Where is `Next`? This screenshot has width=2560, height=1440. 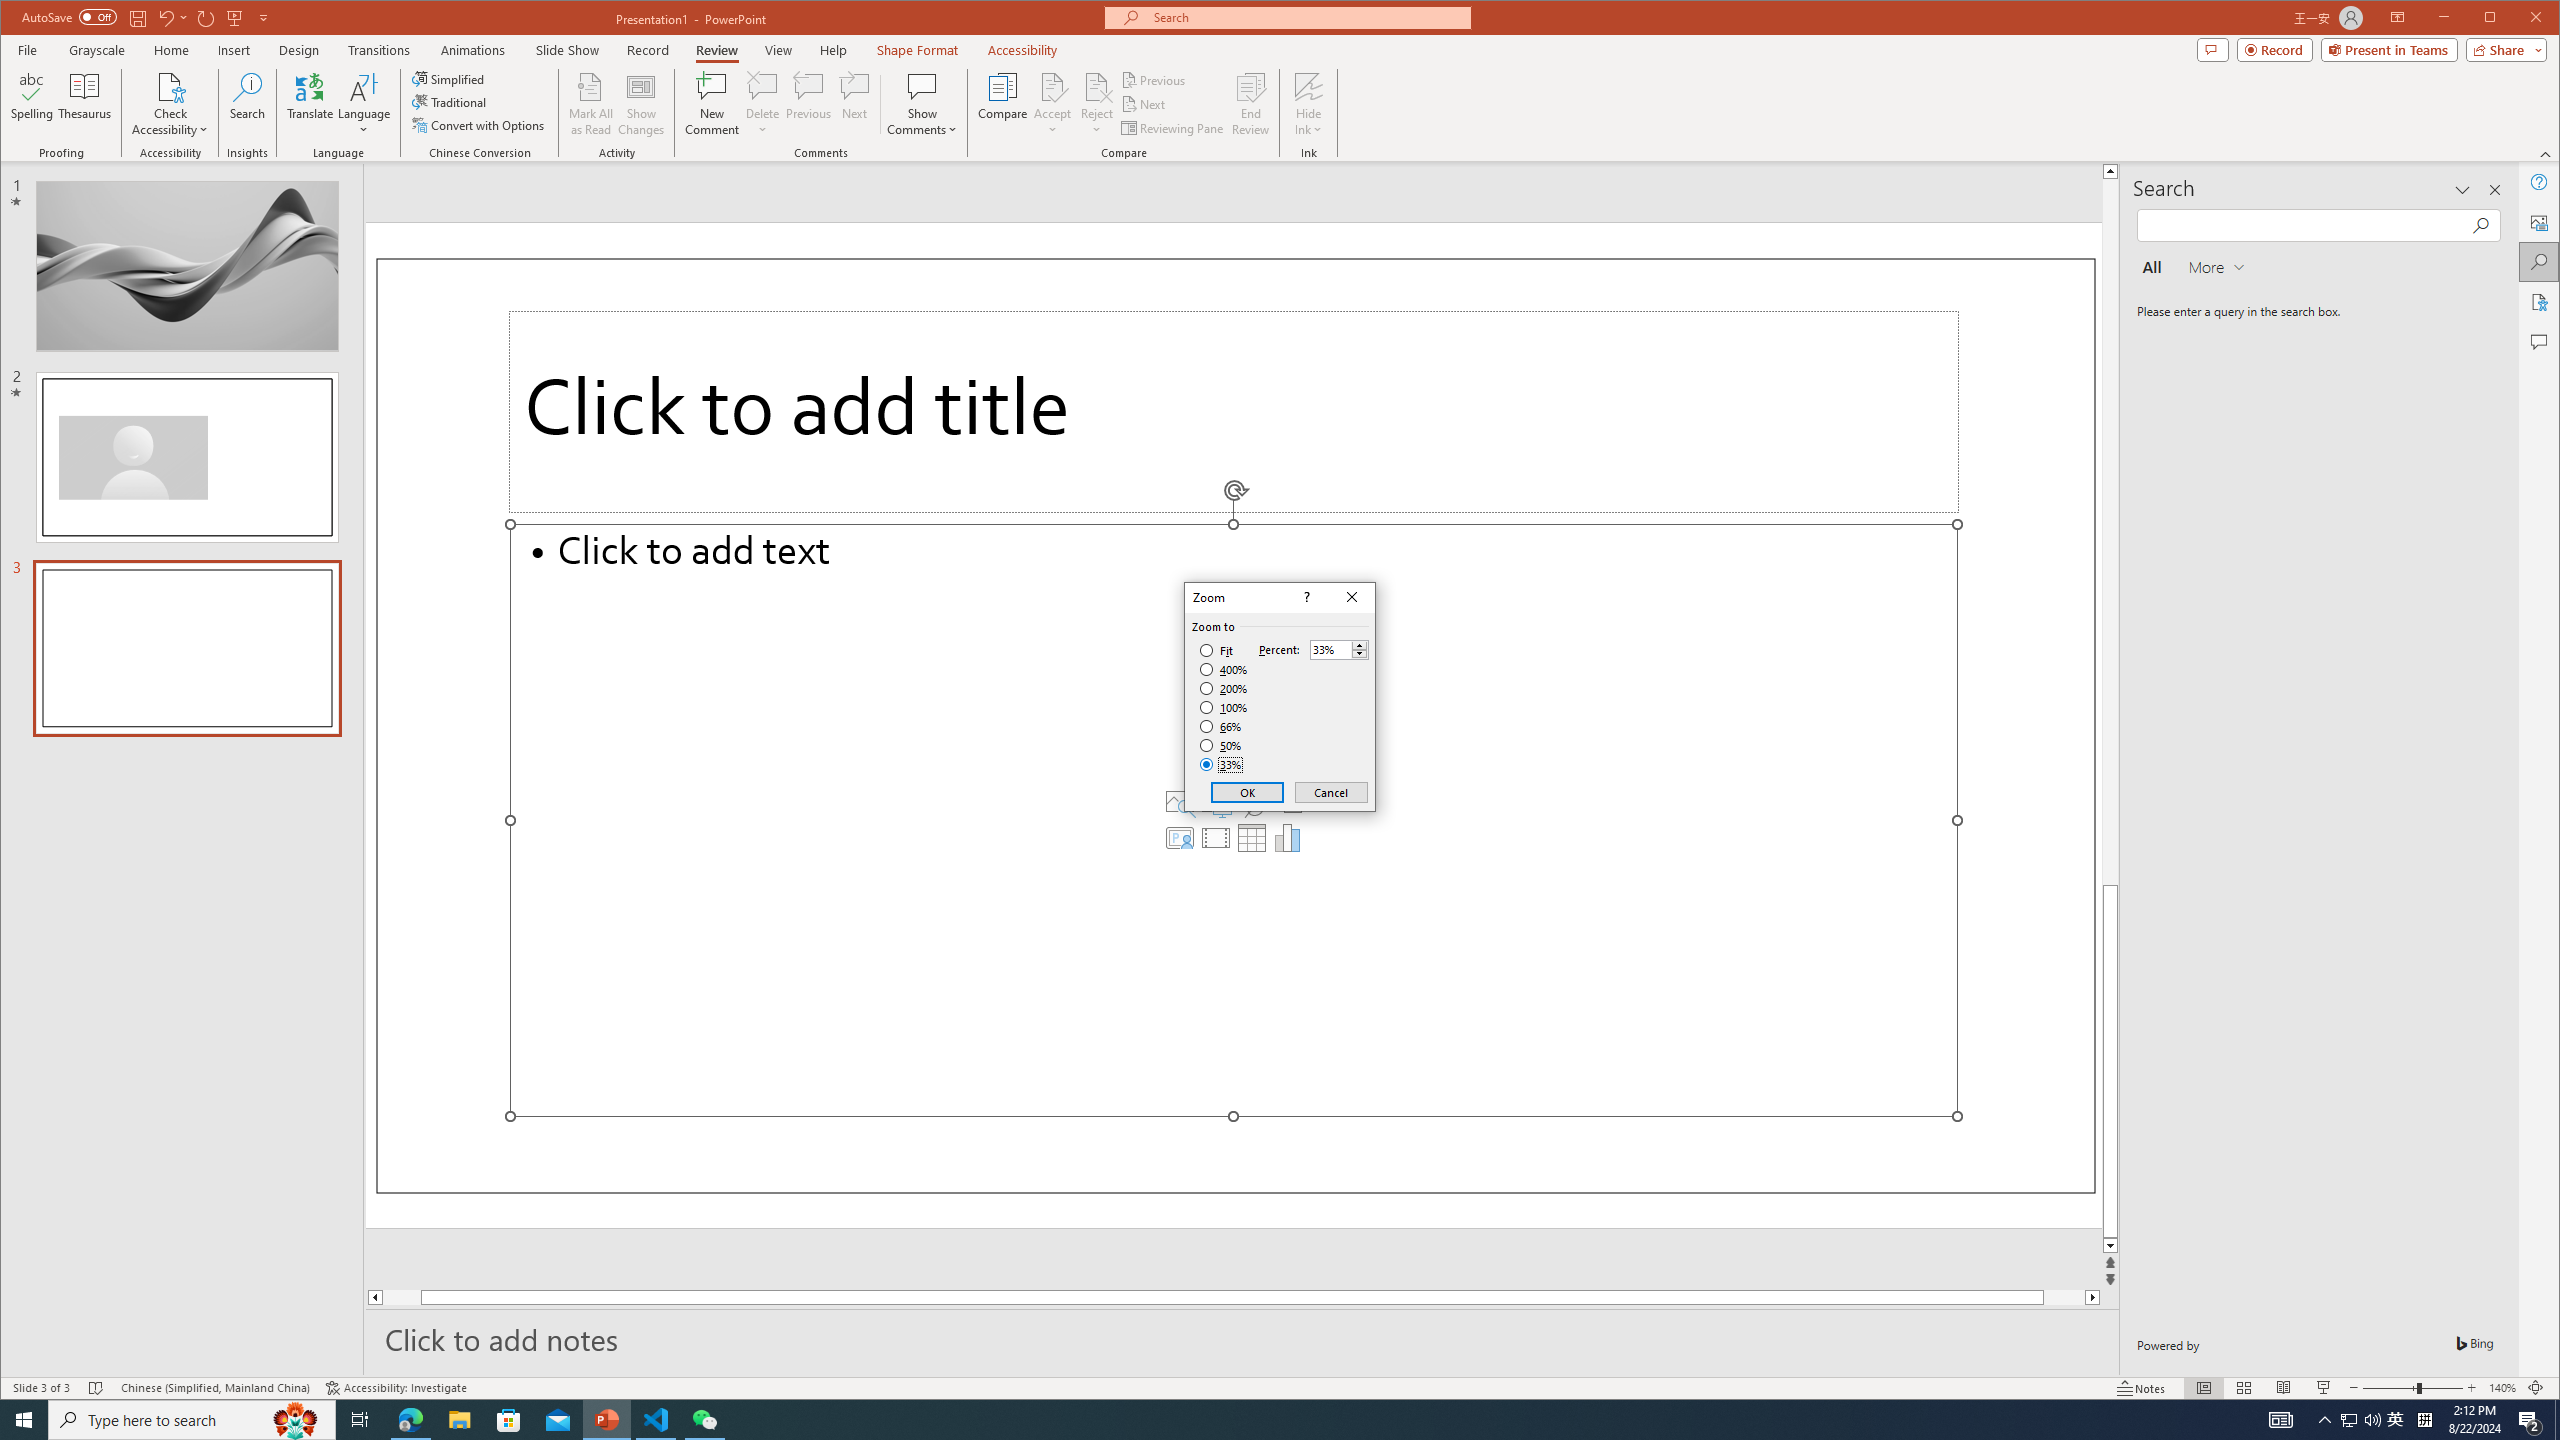
Next is located at coordinates (1145, 104).